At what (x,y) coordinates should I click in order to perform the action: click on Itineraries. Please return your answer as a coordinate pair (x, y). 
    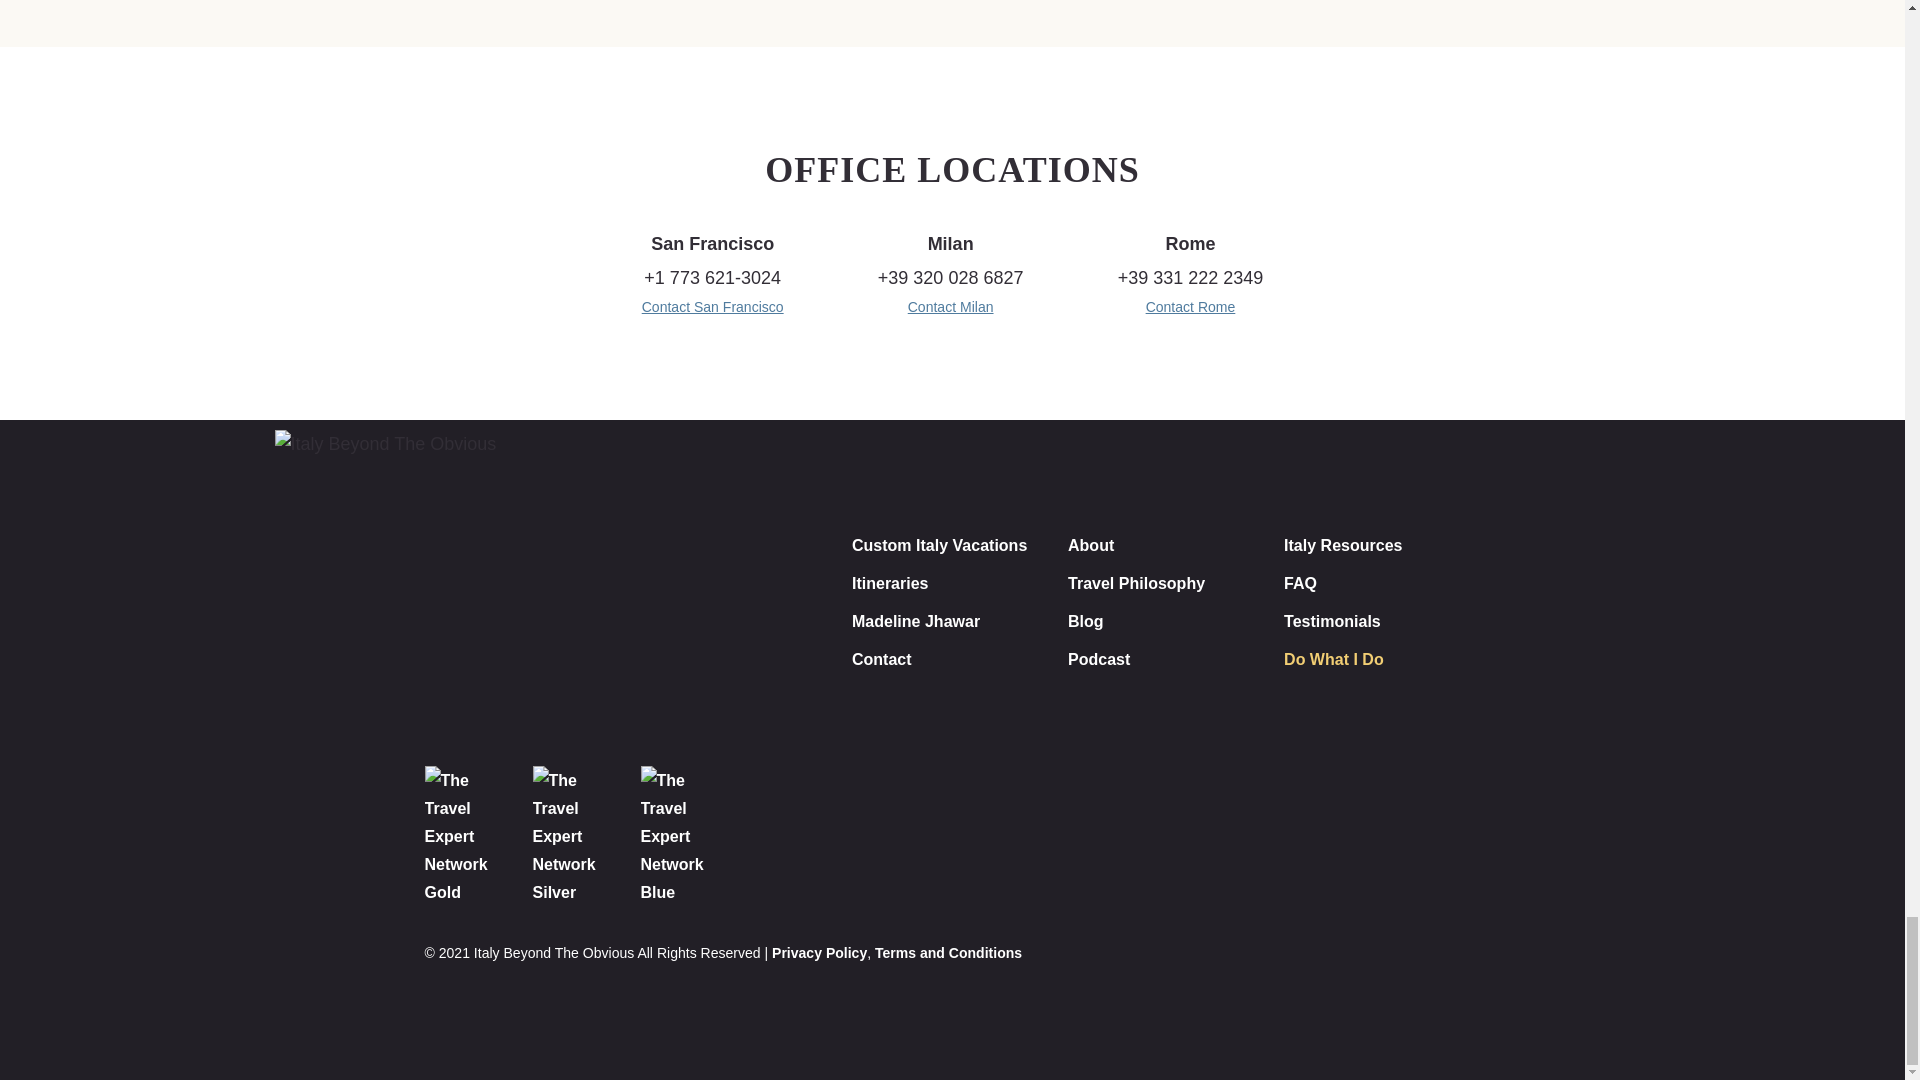
    Looking at the image, I should click on (890, 583).